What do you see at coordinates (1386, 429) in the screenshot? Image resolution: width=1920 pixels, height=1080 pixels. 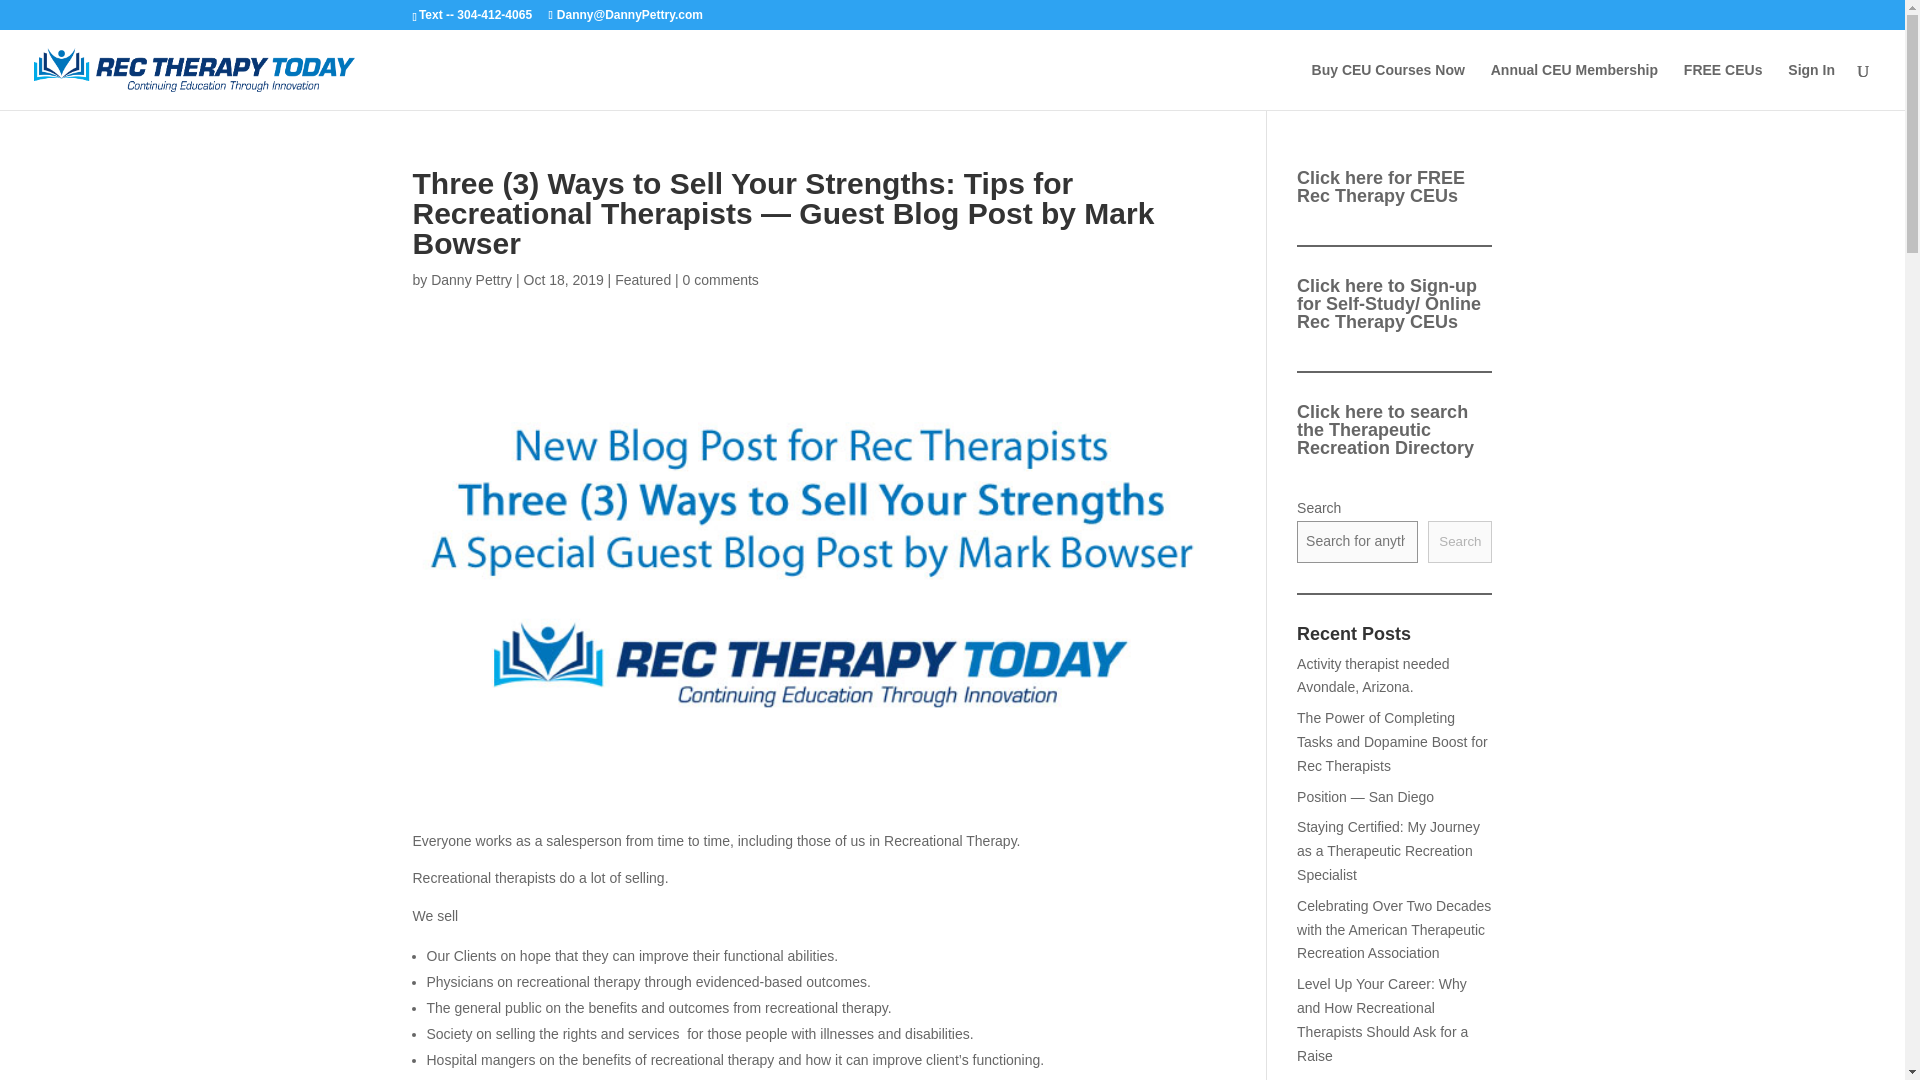 I see `Click here to search the Therapeutic Recreation Directory` at bounding box center [1386, 429].